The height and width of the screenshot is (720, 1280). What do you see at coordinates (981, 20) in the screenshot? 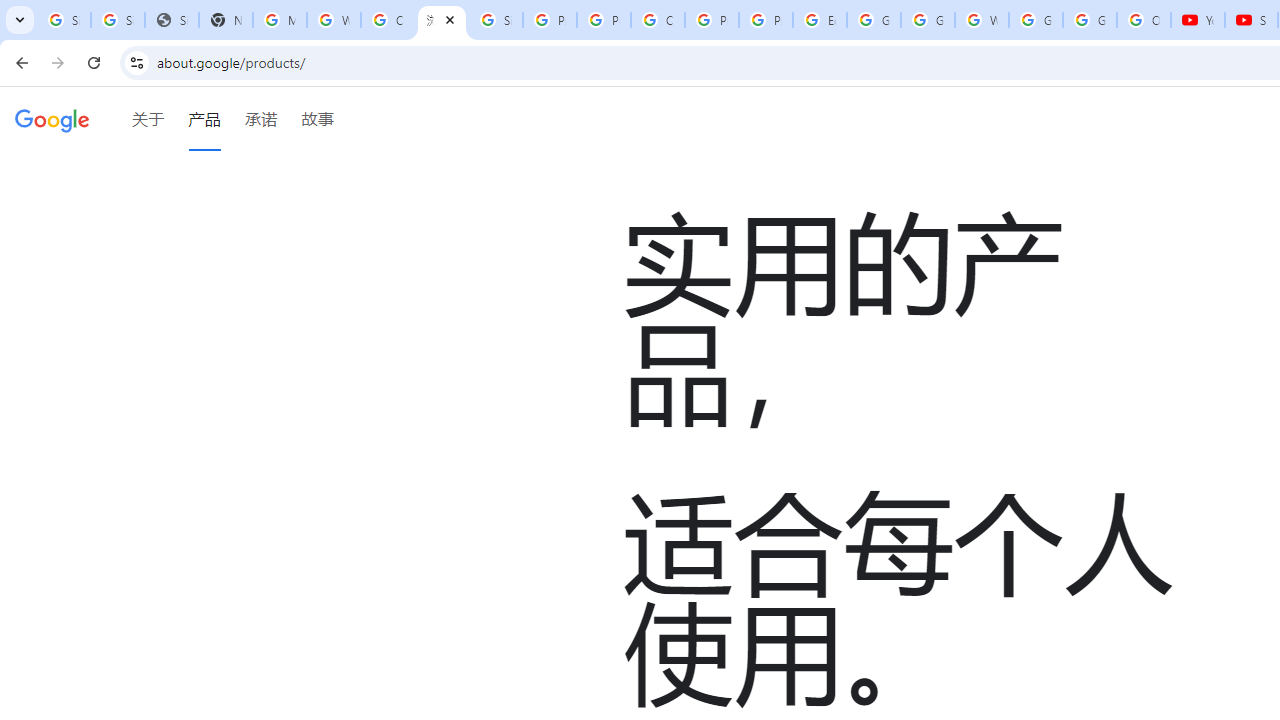
I see `Welcome to My Activity` at bounding box center [981, 20].